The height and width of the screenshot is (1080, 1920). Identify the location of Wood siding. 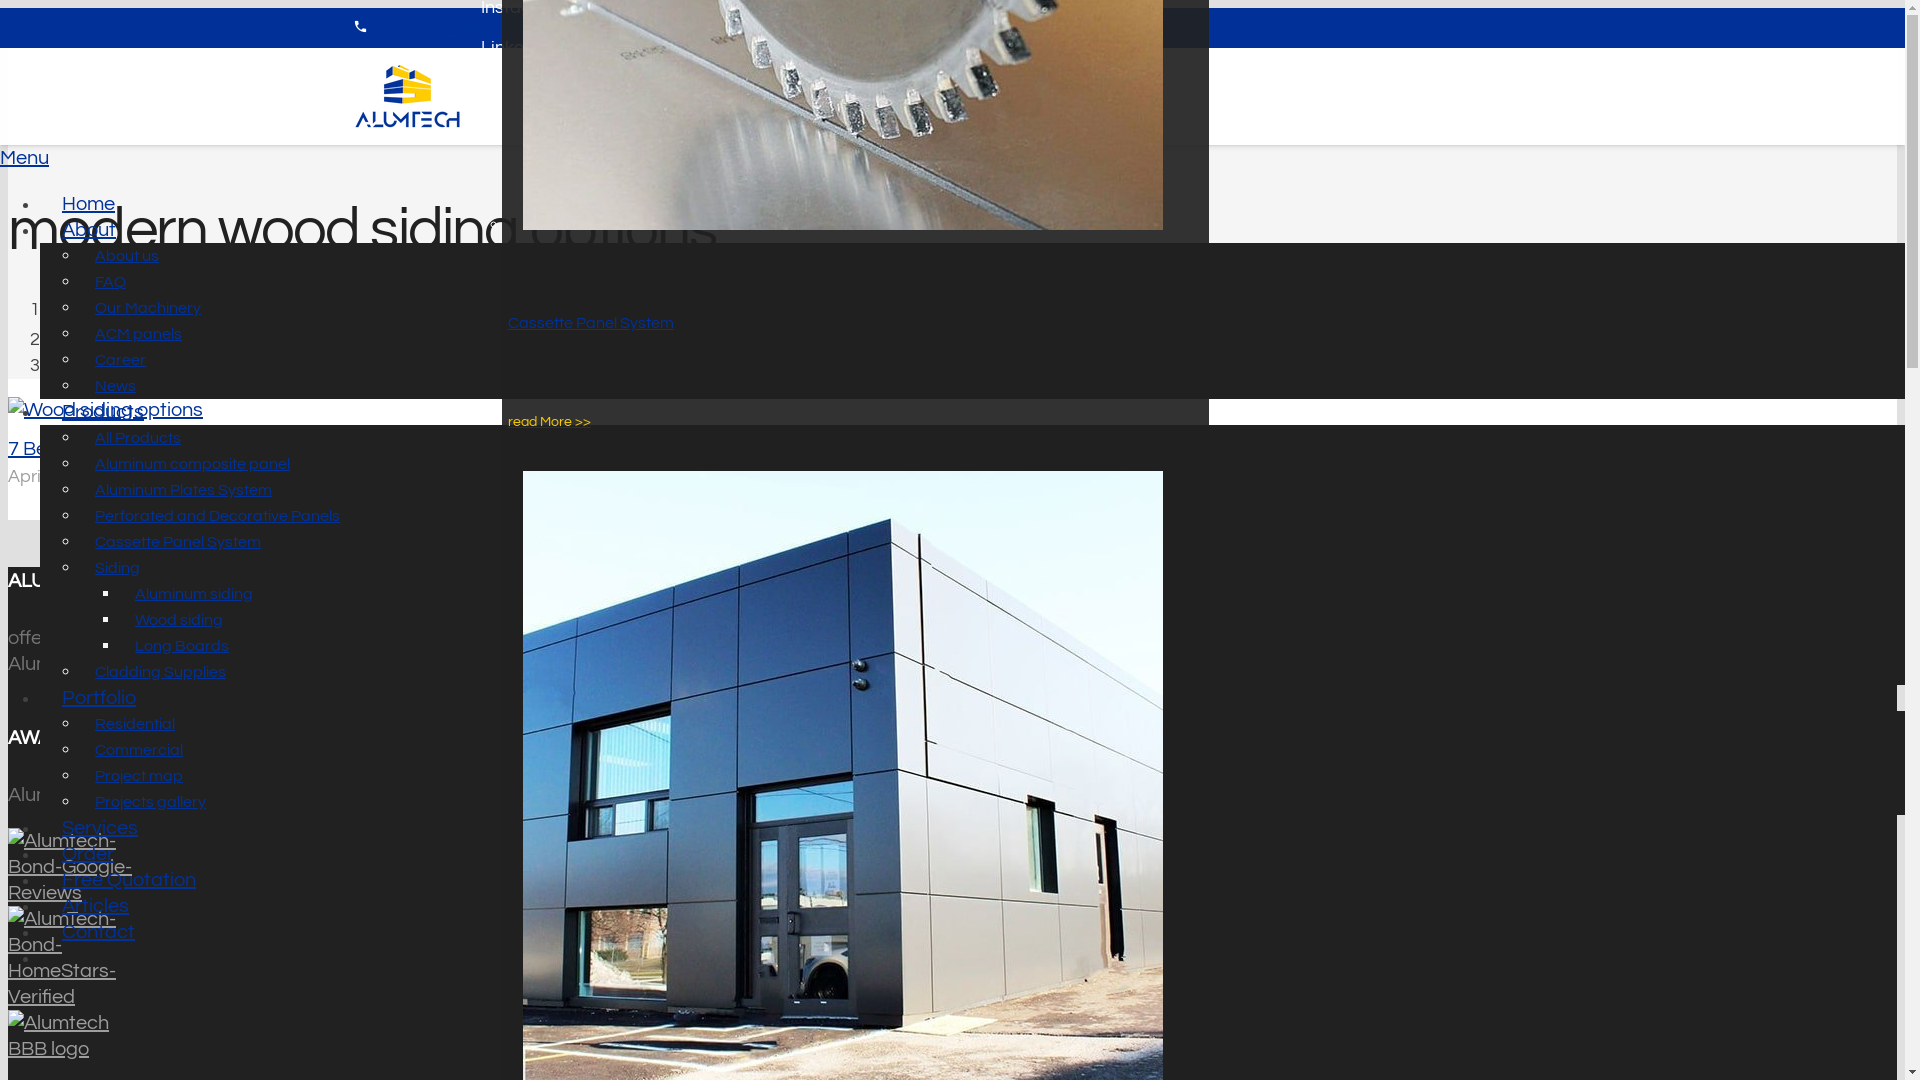
(179, 620).